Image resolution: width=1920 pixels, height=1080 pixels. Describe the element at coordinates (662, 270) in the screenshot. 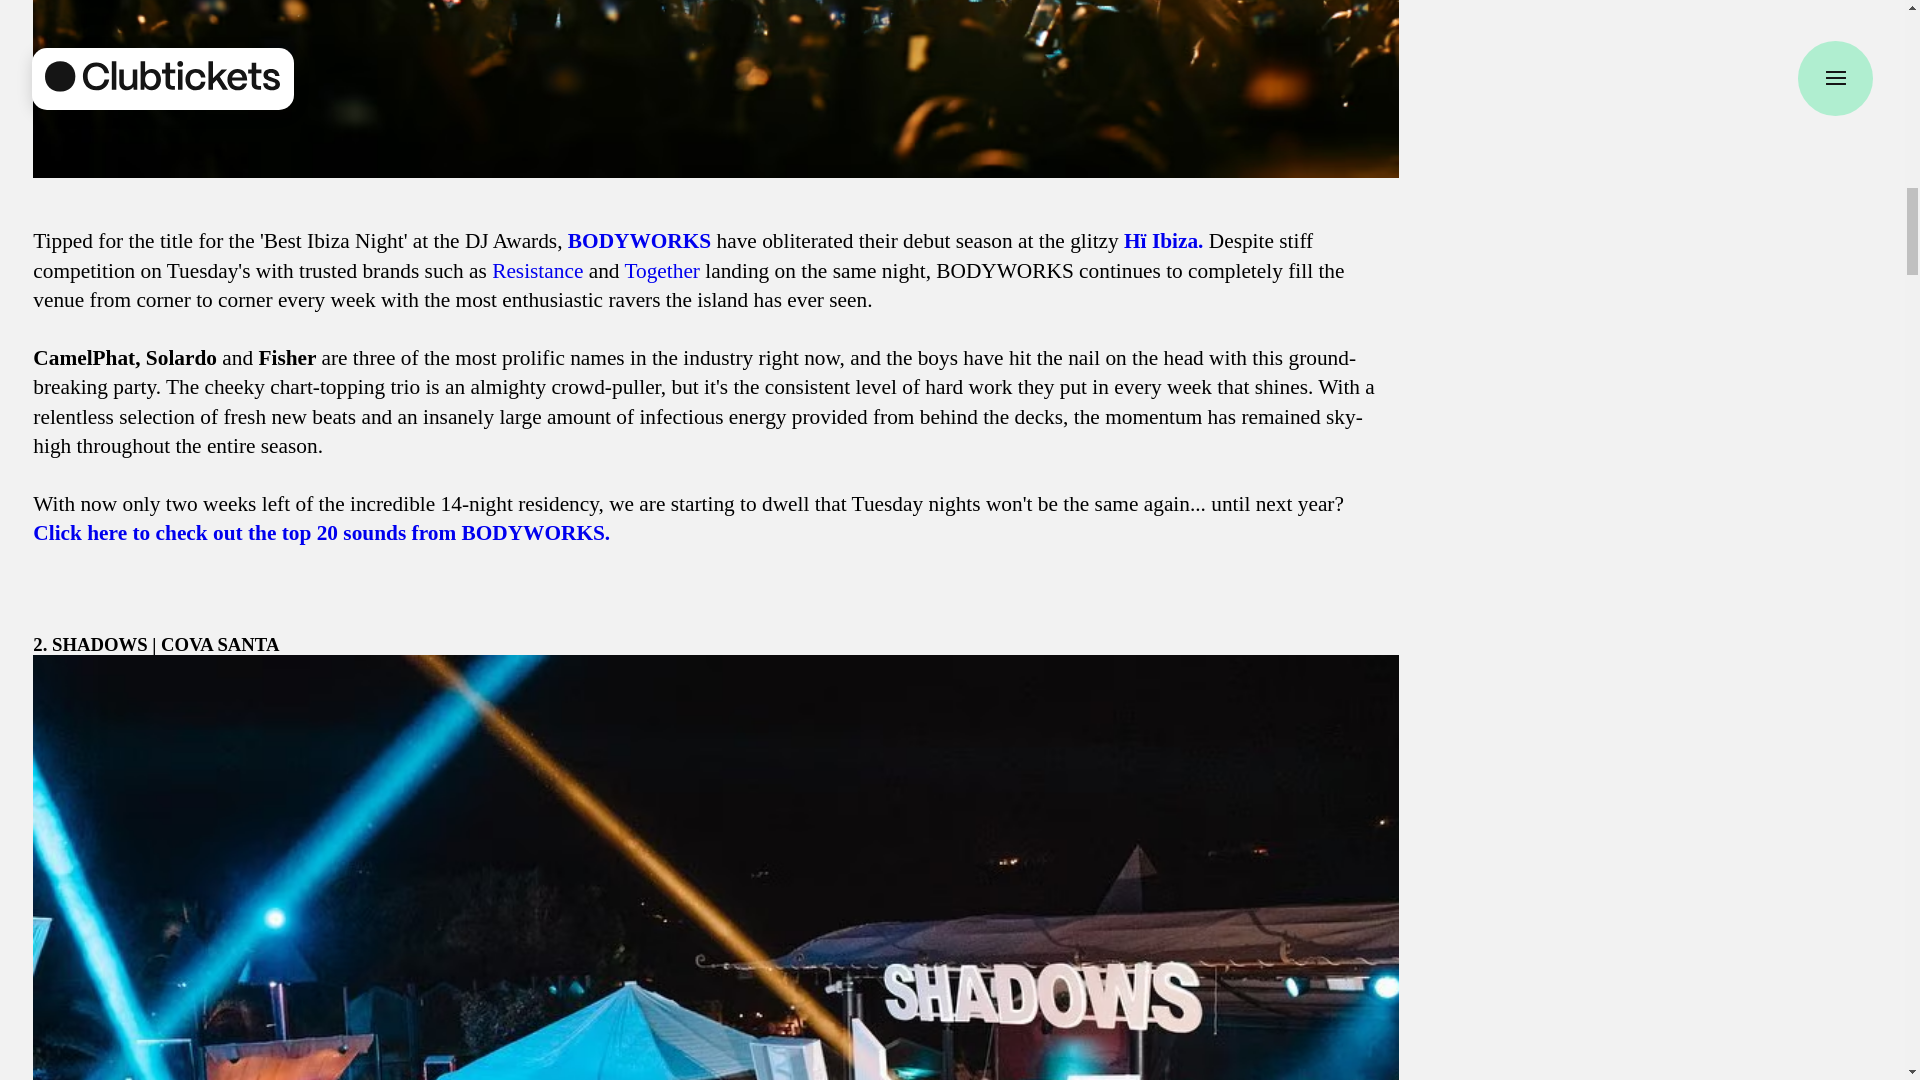

I see `Together` at that location.